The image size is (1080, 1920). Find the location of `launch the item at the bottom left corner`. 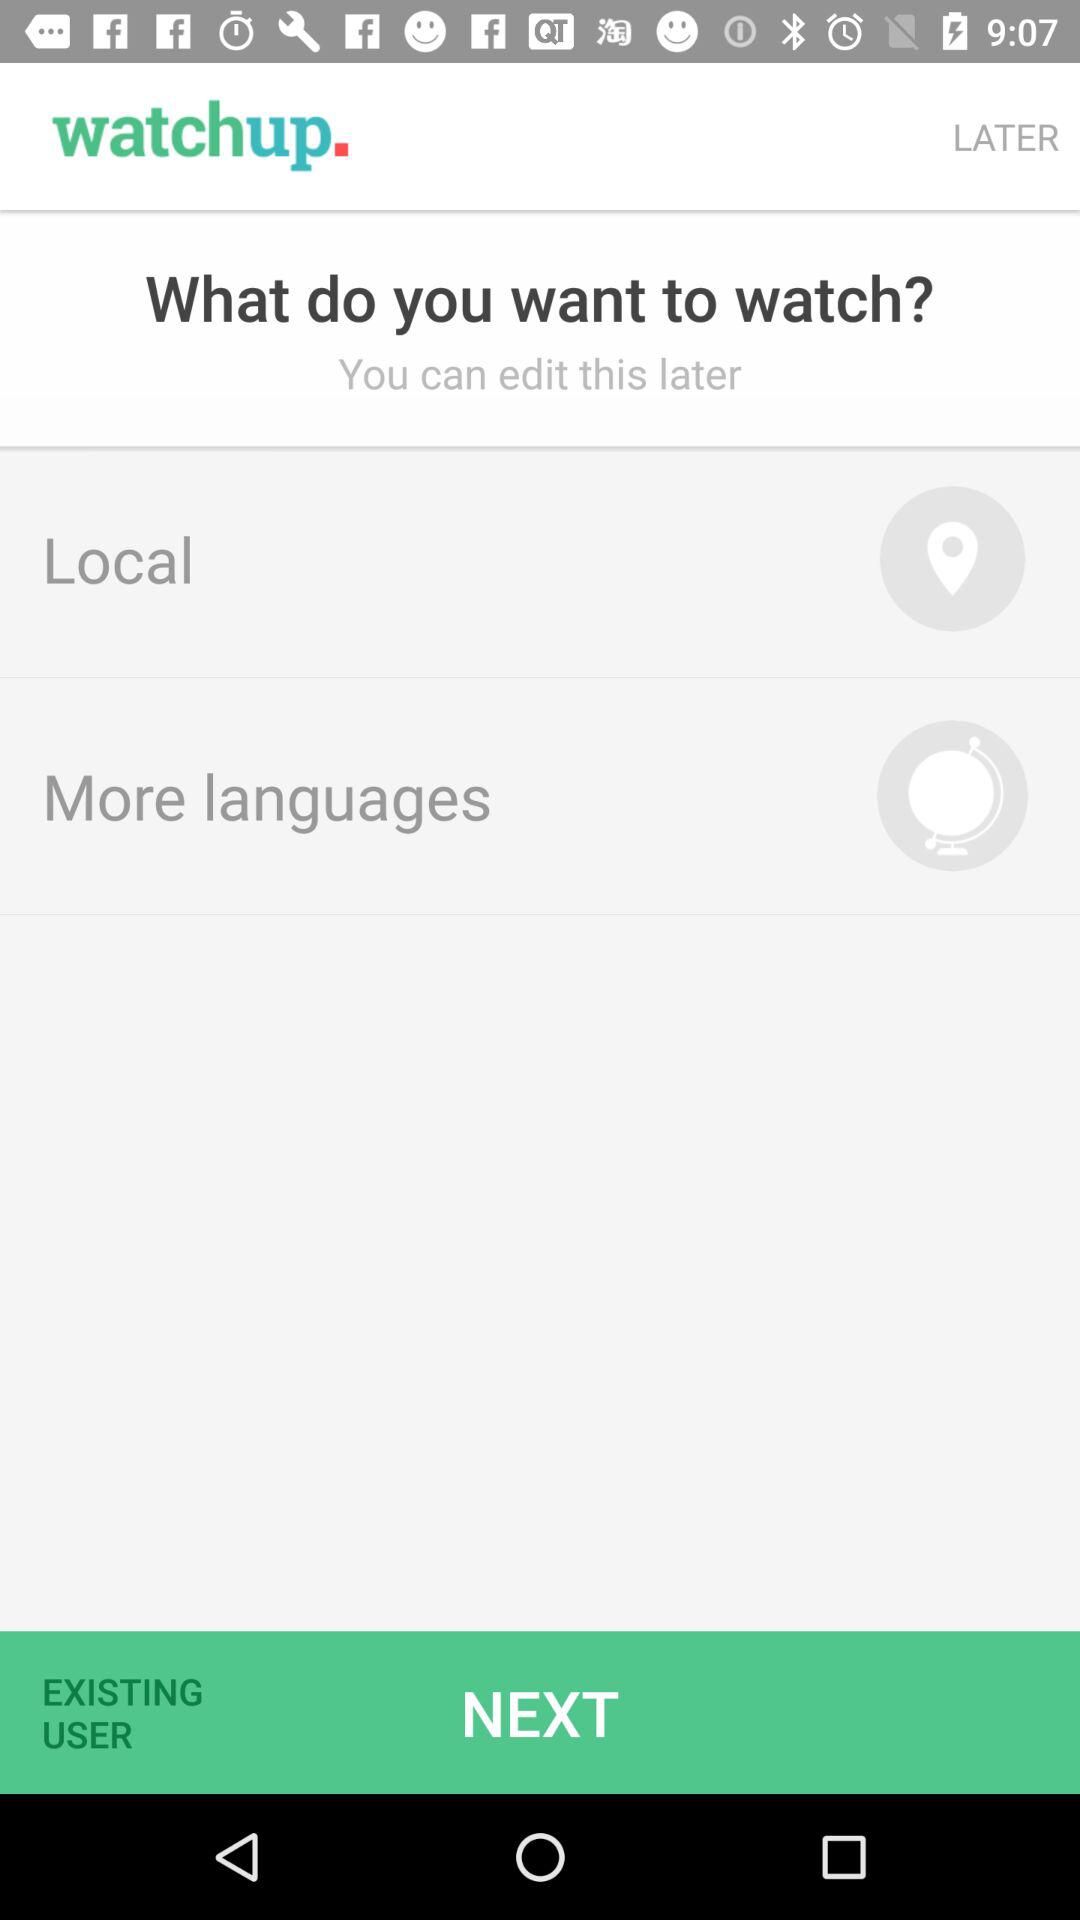

launch the item at the bottom left corner is located at coordinates (135, 1712).